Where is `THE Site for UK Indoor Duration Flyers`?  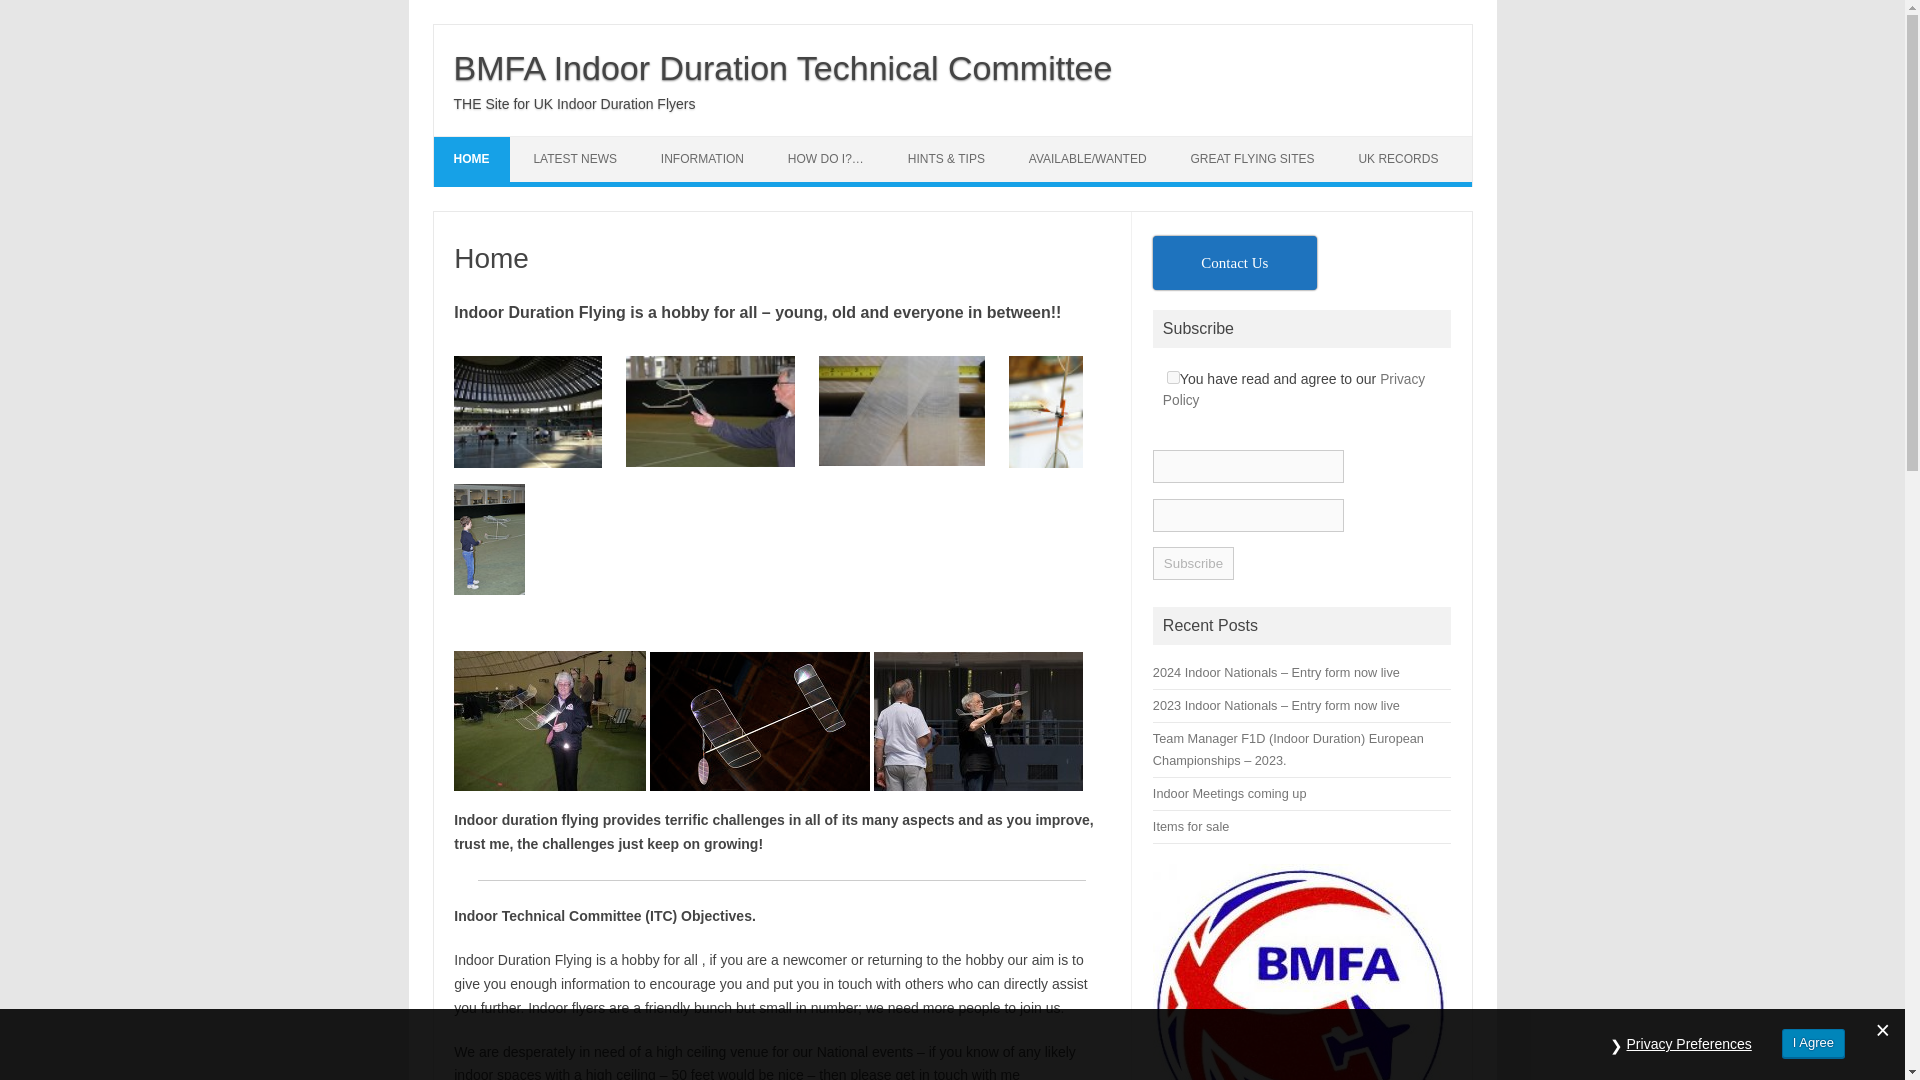 THE Site for UK Indoor Duration Flyers is located at coordinates (574, 104).